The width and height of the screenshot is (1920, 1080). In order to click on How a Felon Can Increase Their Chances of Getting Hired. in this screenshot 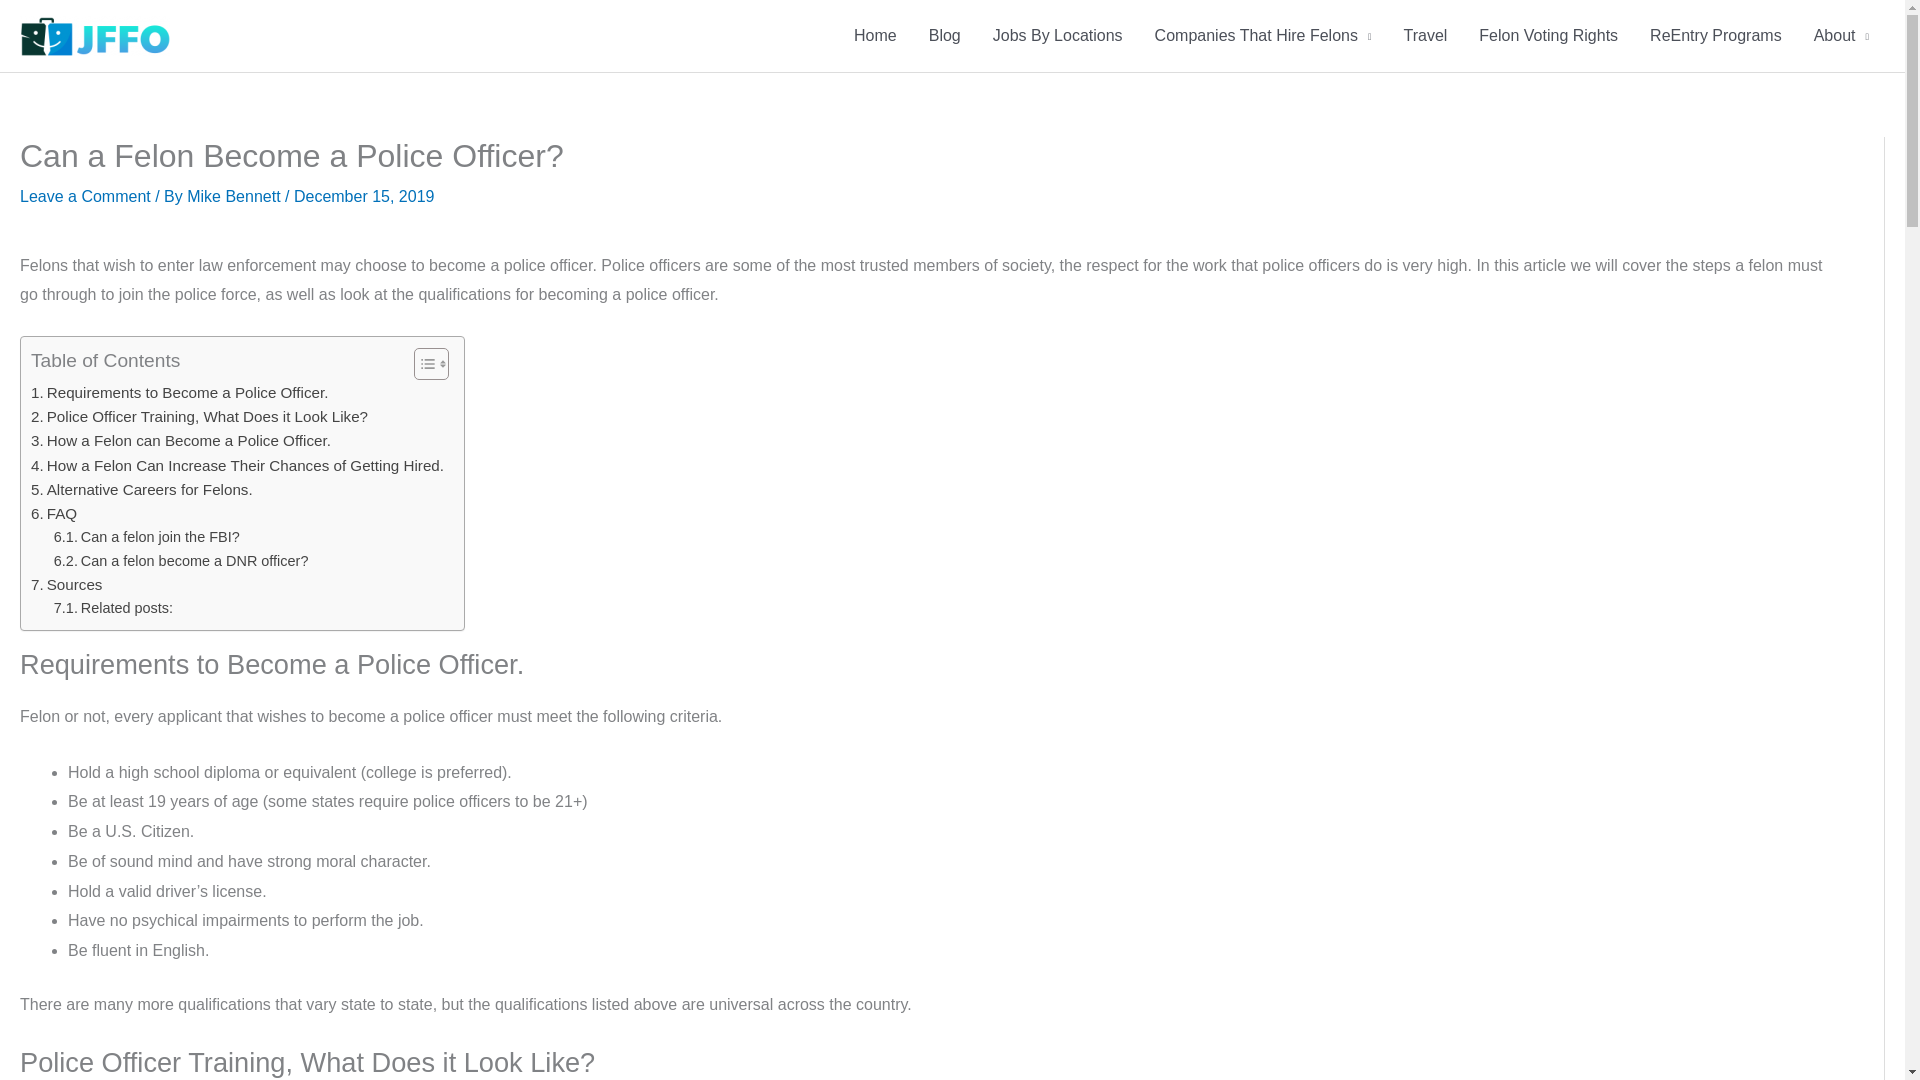, I will do `click(236, 466)`.